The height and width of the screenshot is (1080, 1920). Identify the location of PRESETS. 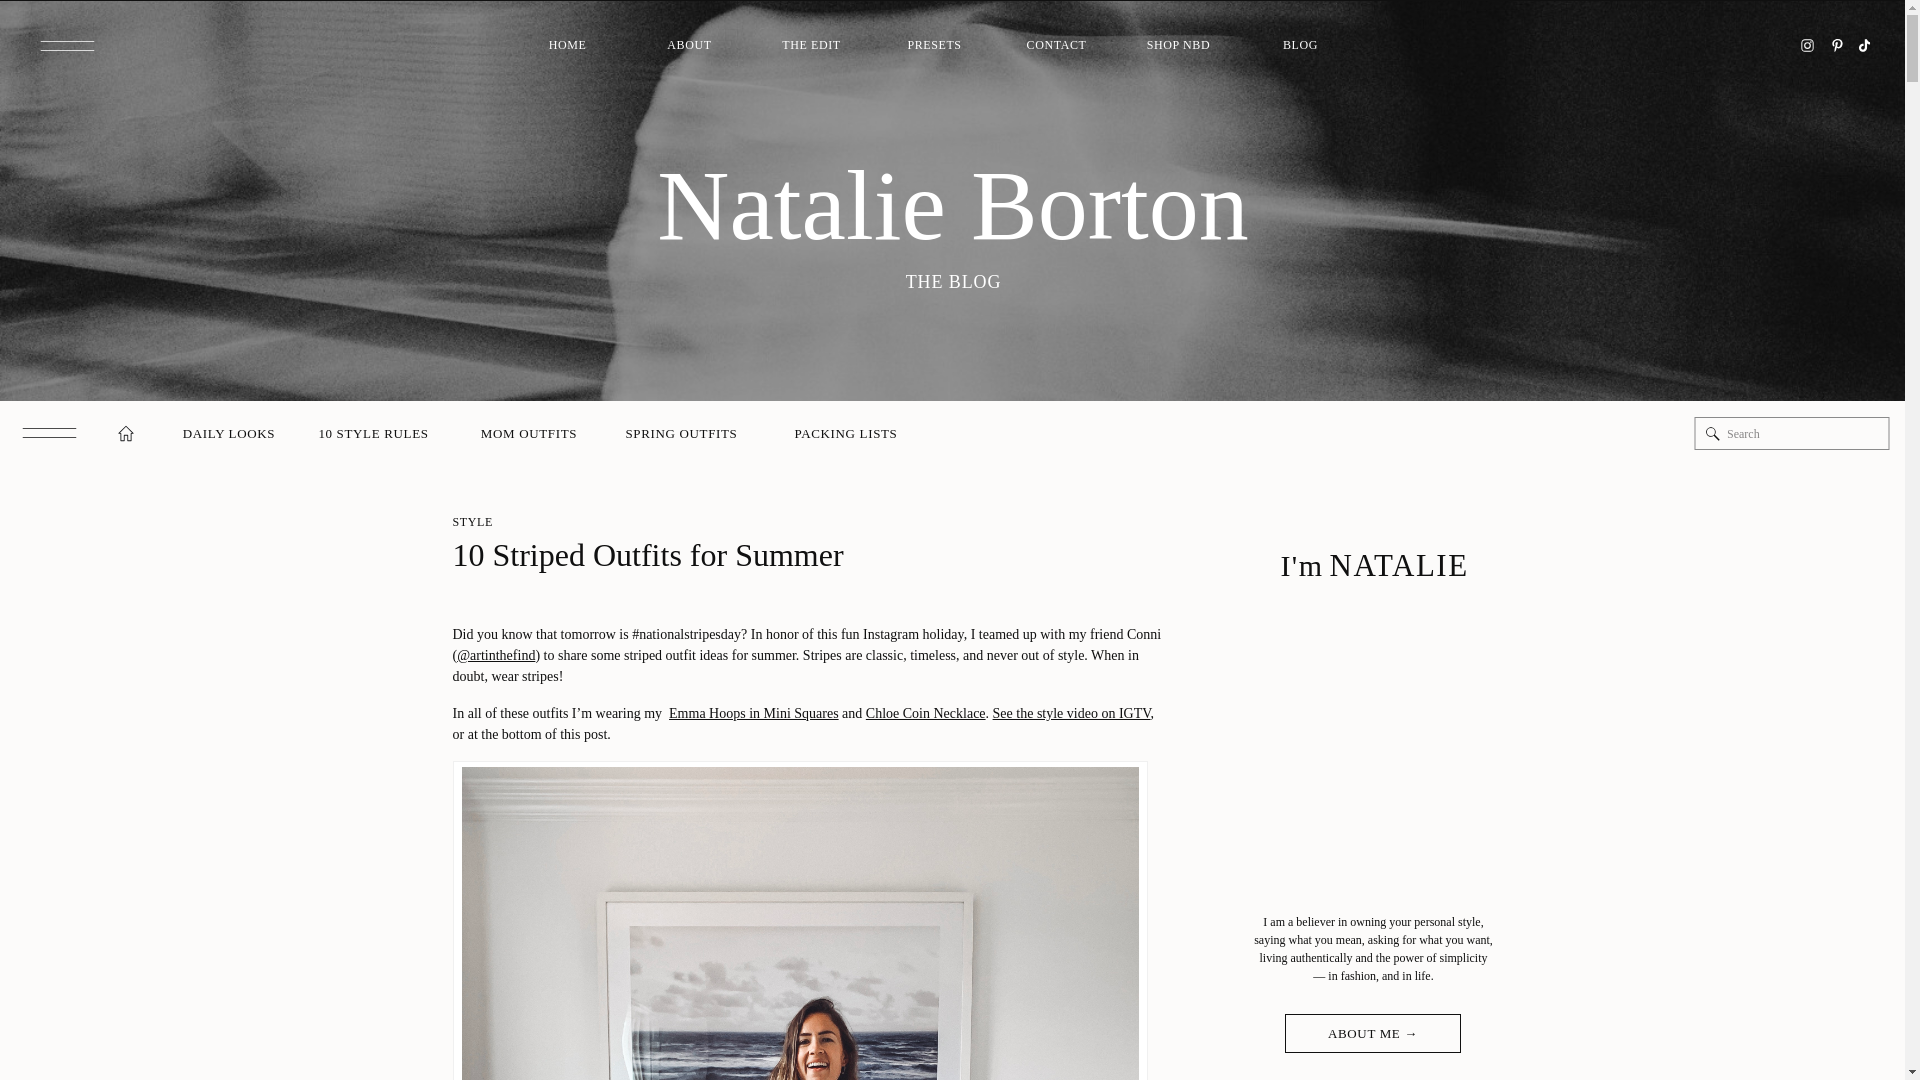
(934, 46).